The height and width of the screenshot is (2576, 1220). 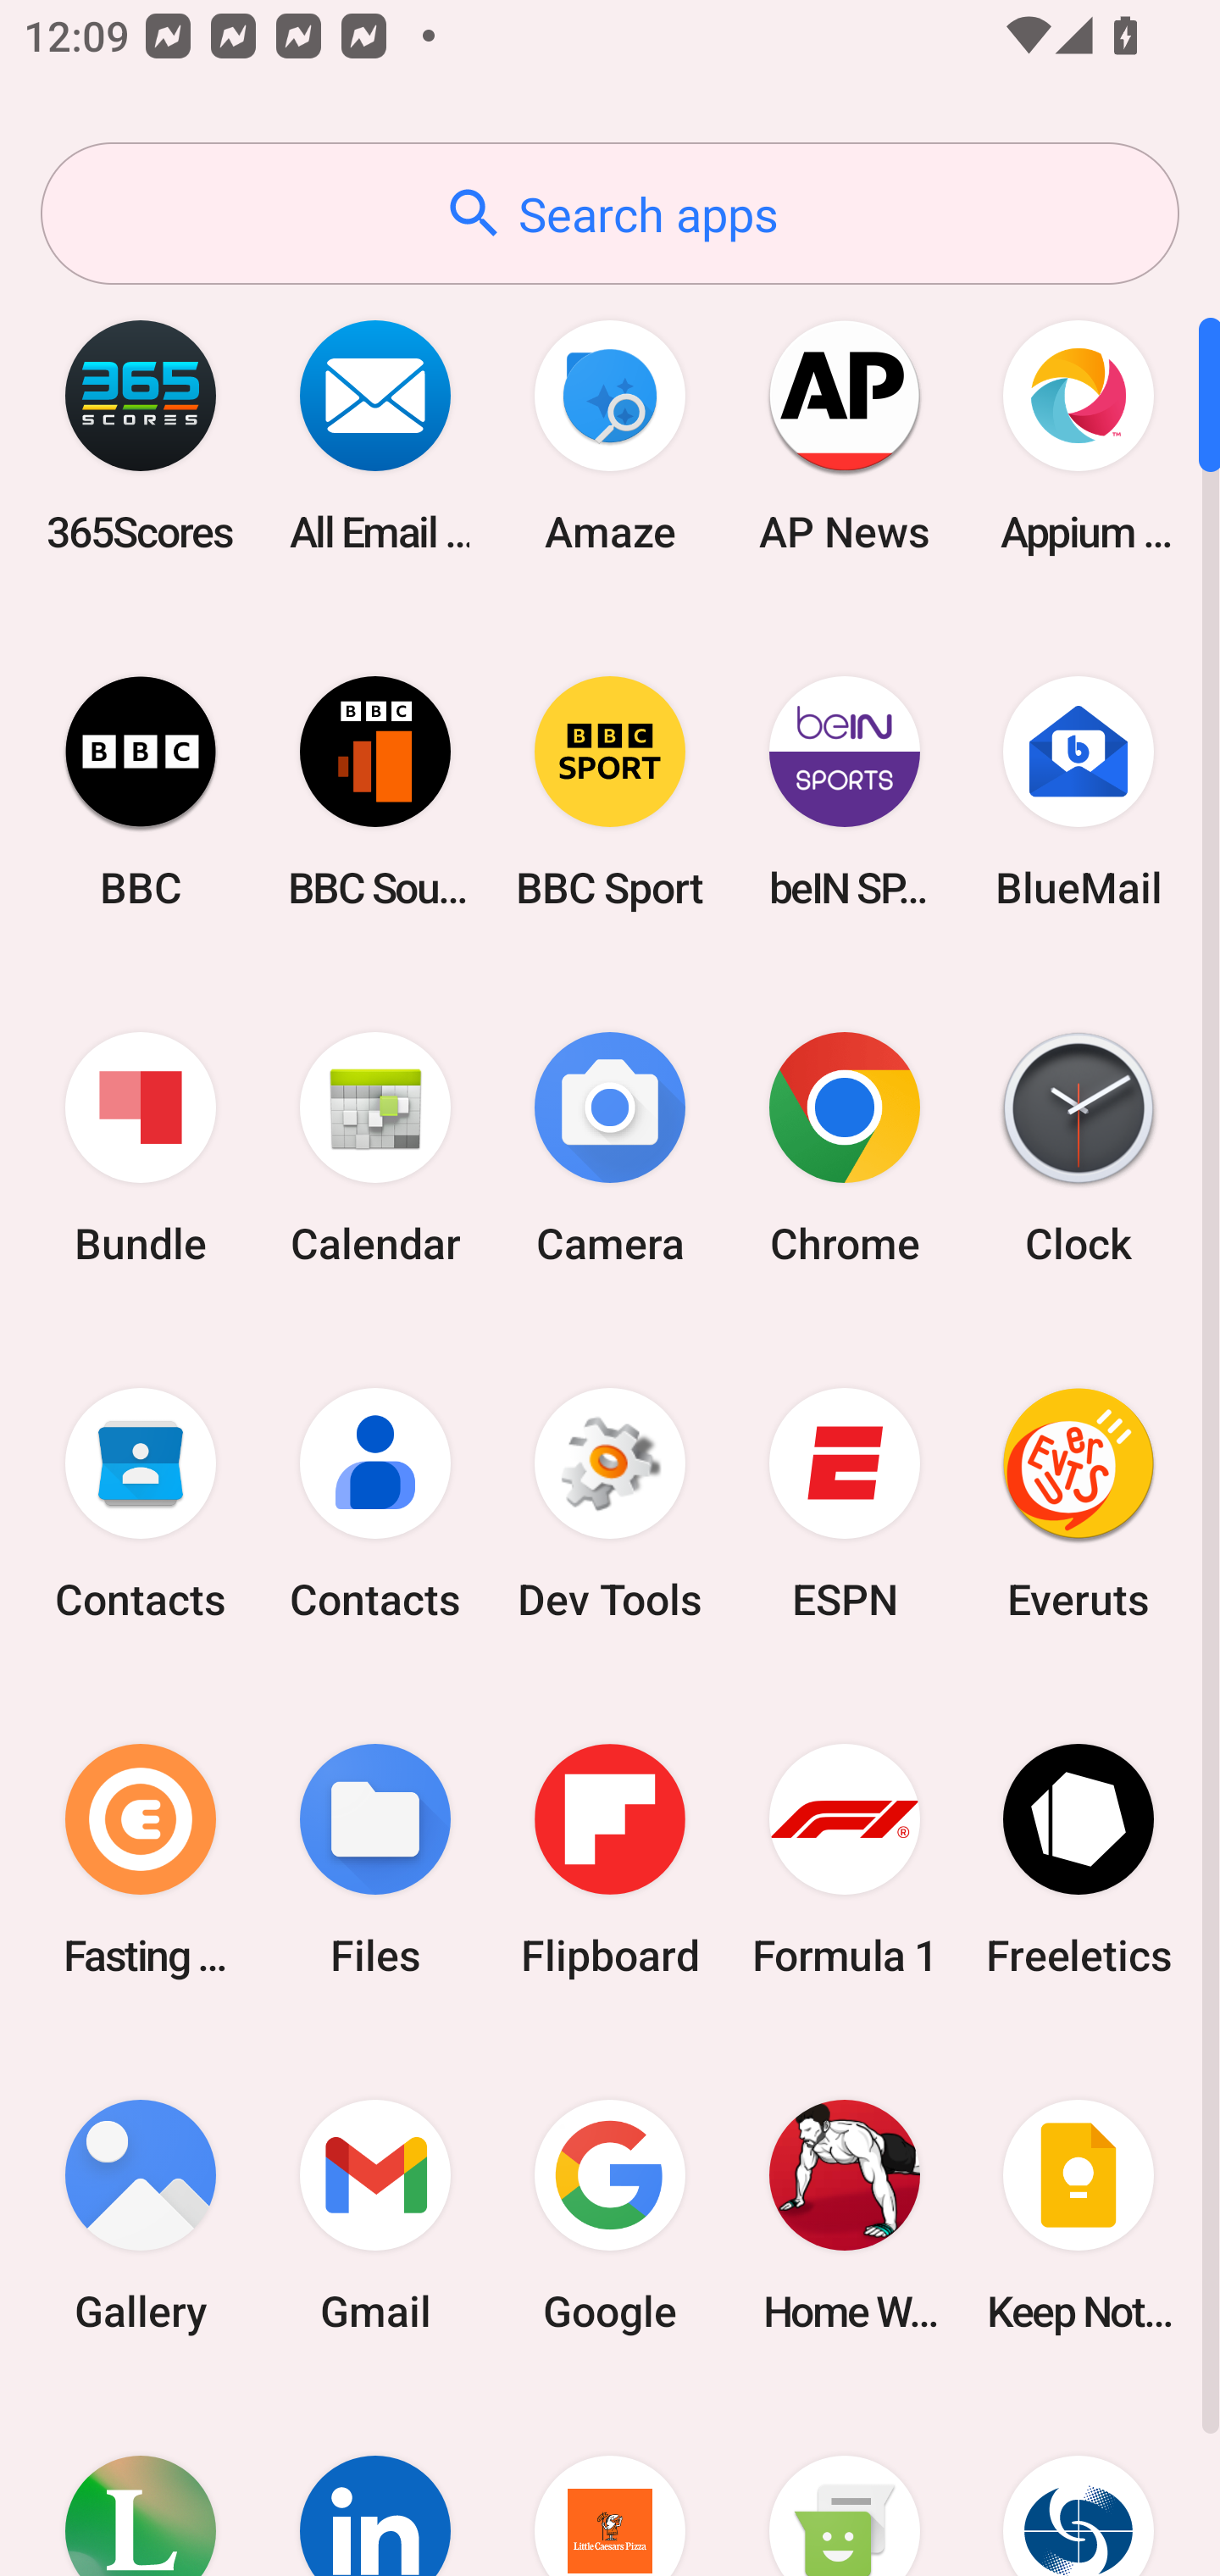 I want to click on Little Caesars Pizza, so click(x=610, y=2484).